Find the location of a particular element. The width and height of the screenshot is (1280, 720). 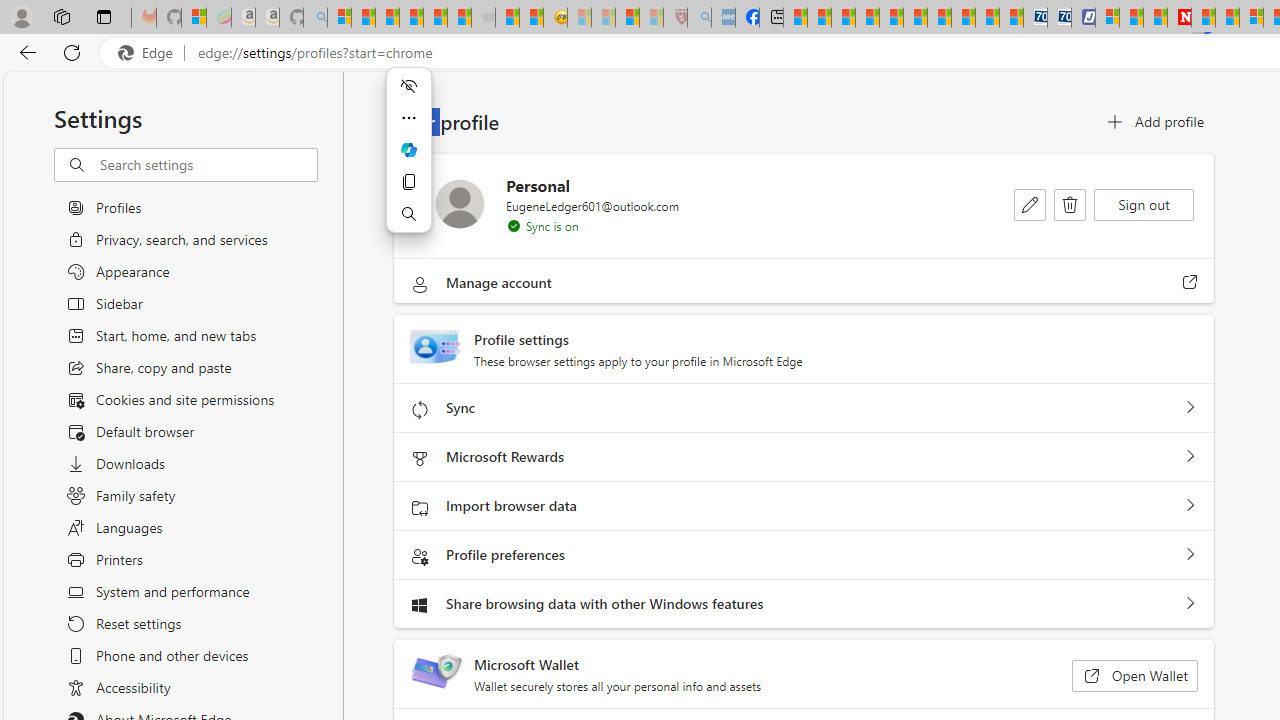

Trusted Community Engagement and Contributions | Guidelines is located at coordinates (1202, 18).